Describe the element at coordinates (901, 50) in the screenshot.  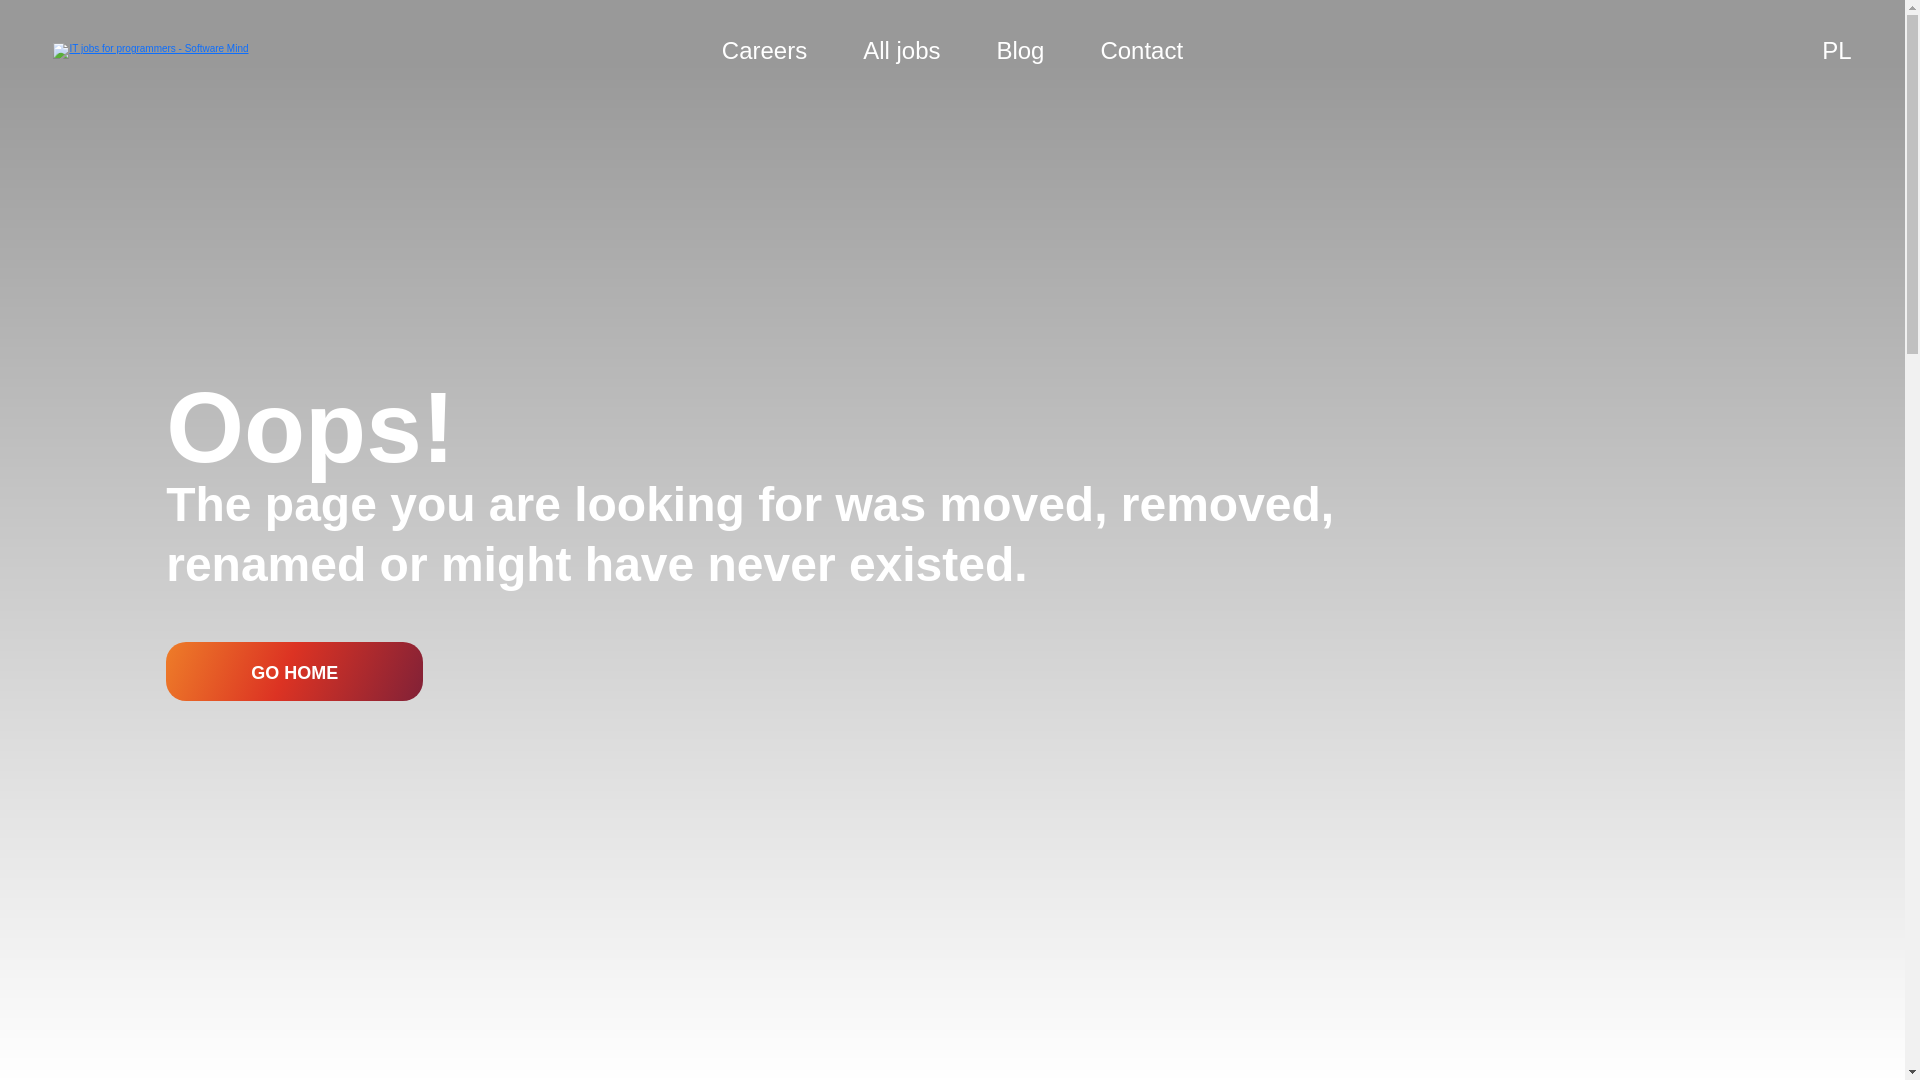
I see `IT recruitment` at that location.